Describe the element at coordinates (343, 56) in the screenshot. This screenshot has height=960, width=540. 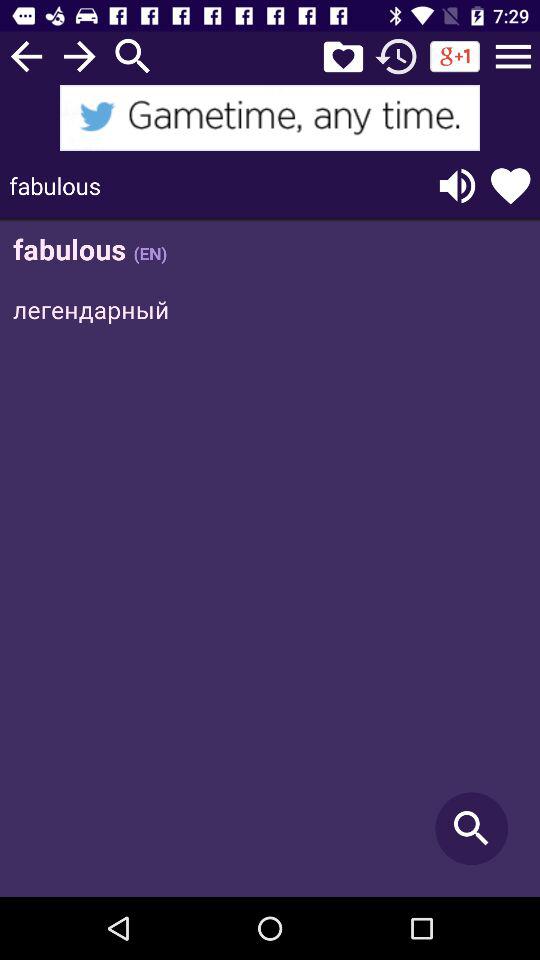
I see `go to favorite` at that location.